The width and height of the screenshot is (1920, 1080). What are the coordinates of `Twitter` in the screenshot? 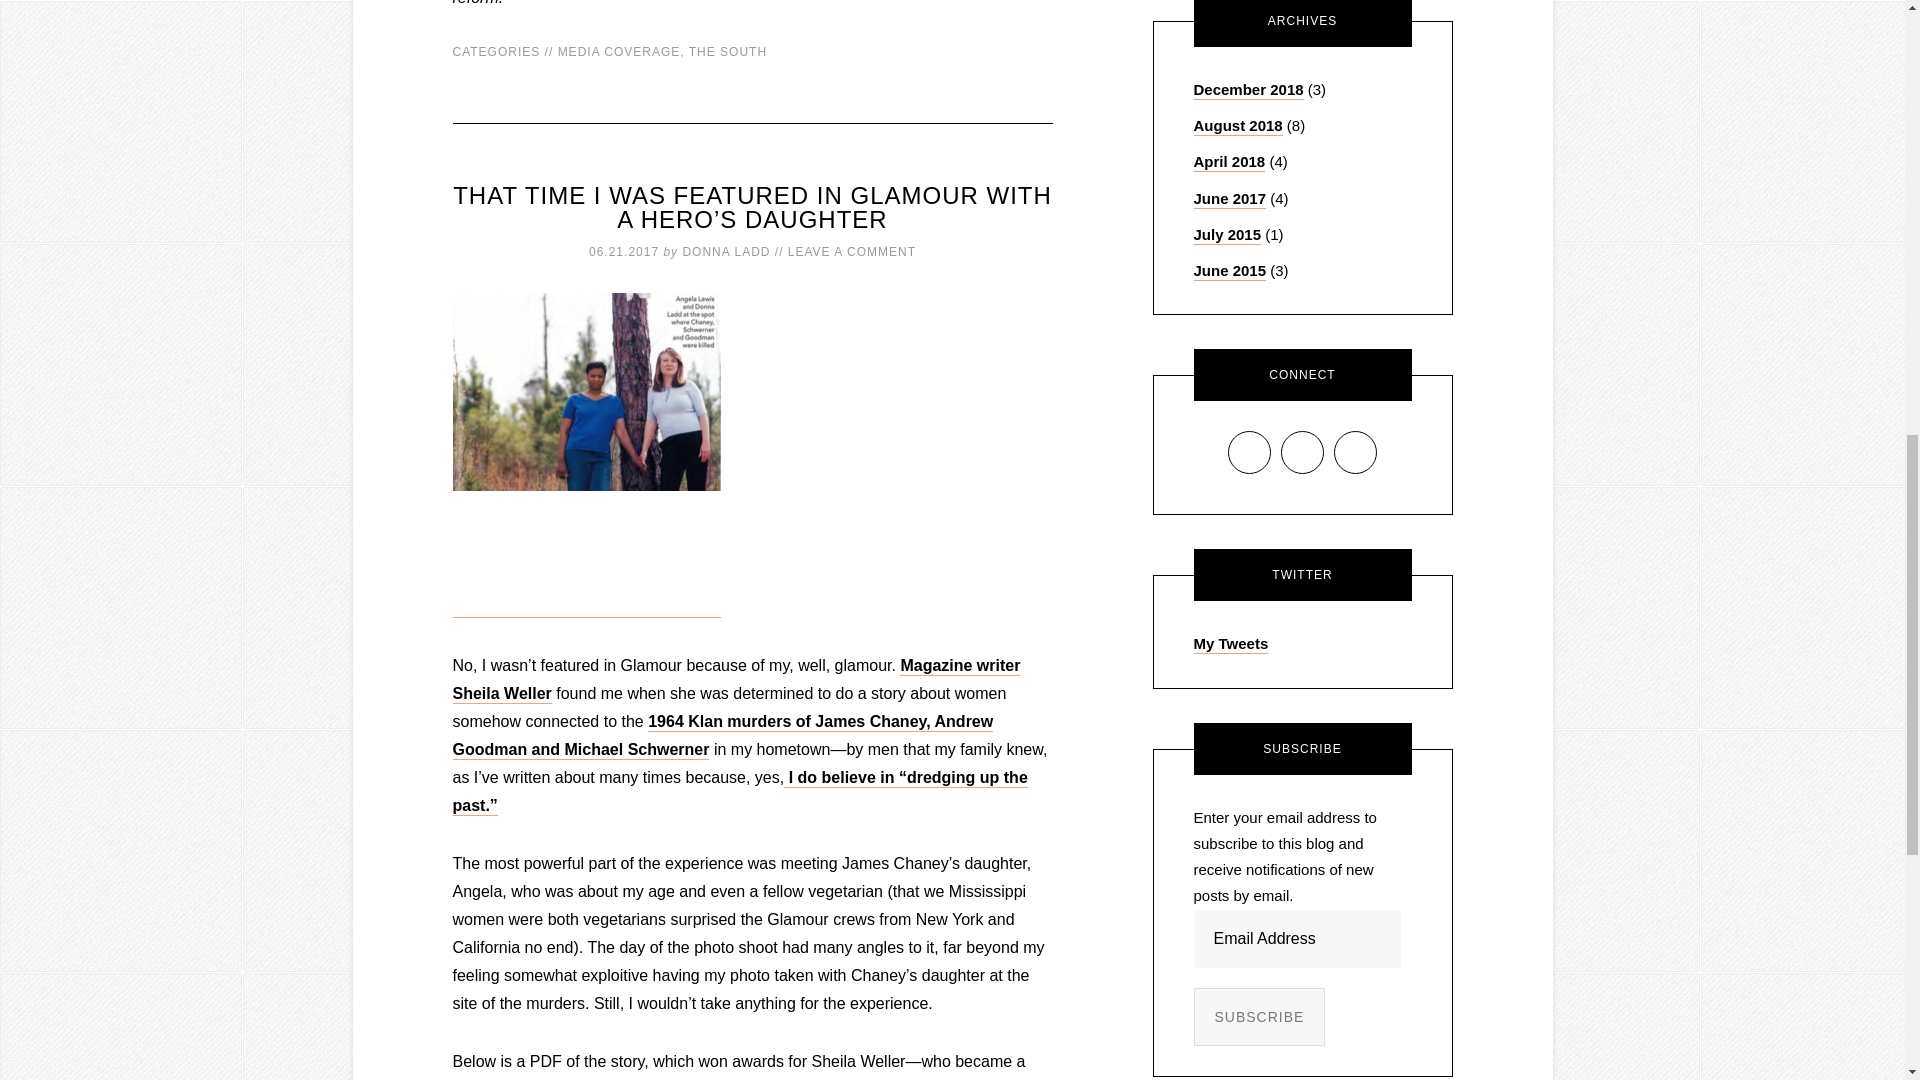 It's located at (1355, 452).